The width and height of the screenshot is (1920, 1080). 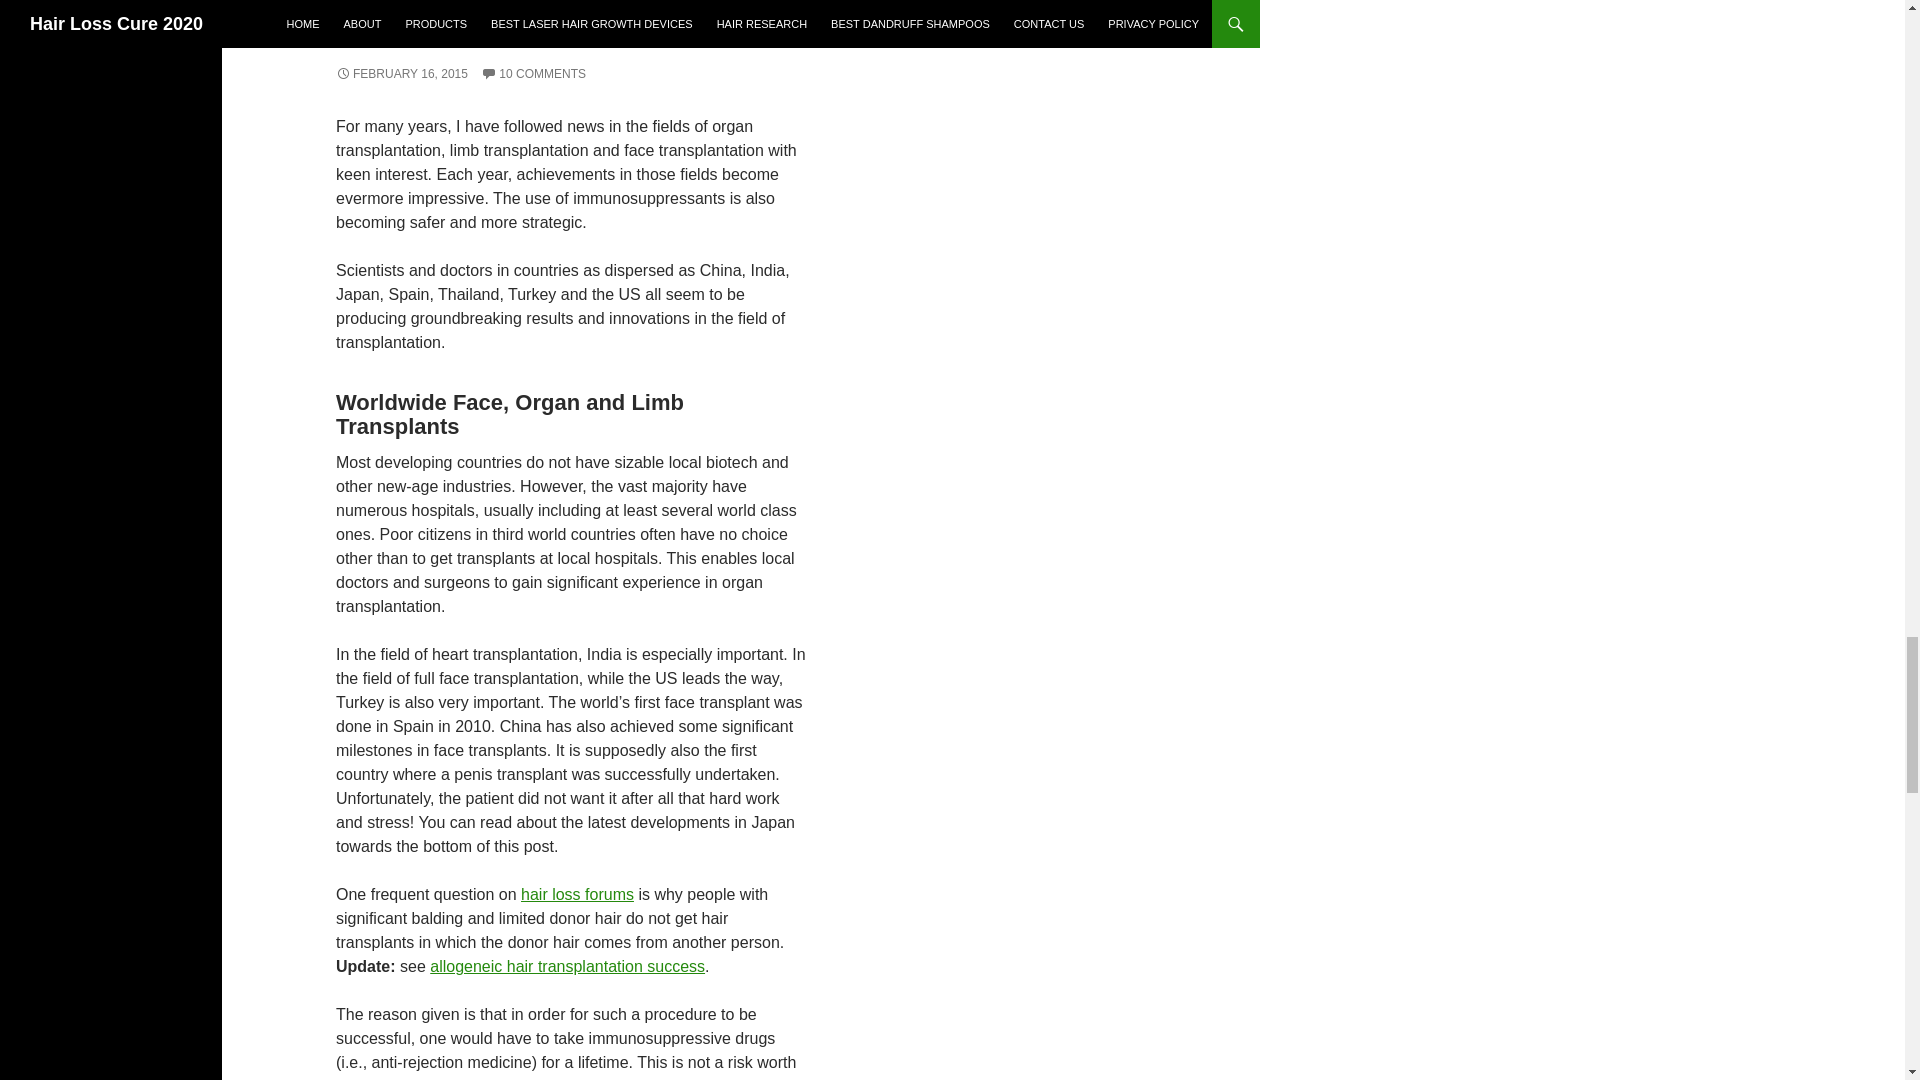 I want to click on 10 COMMENTS, so click(x=533, y=74).